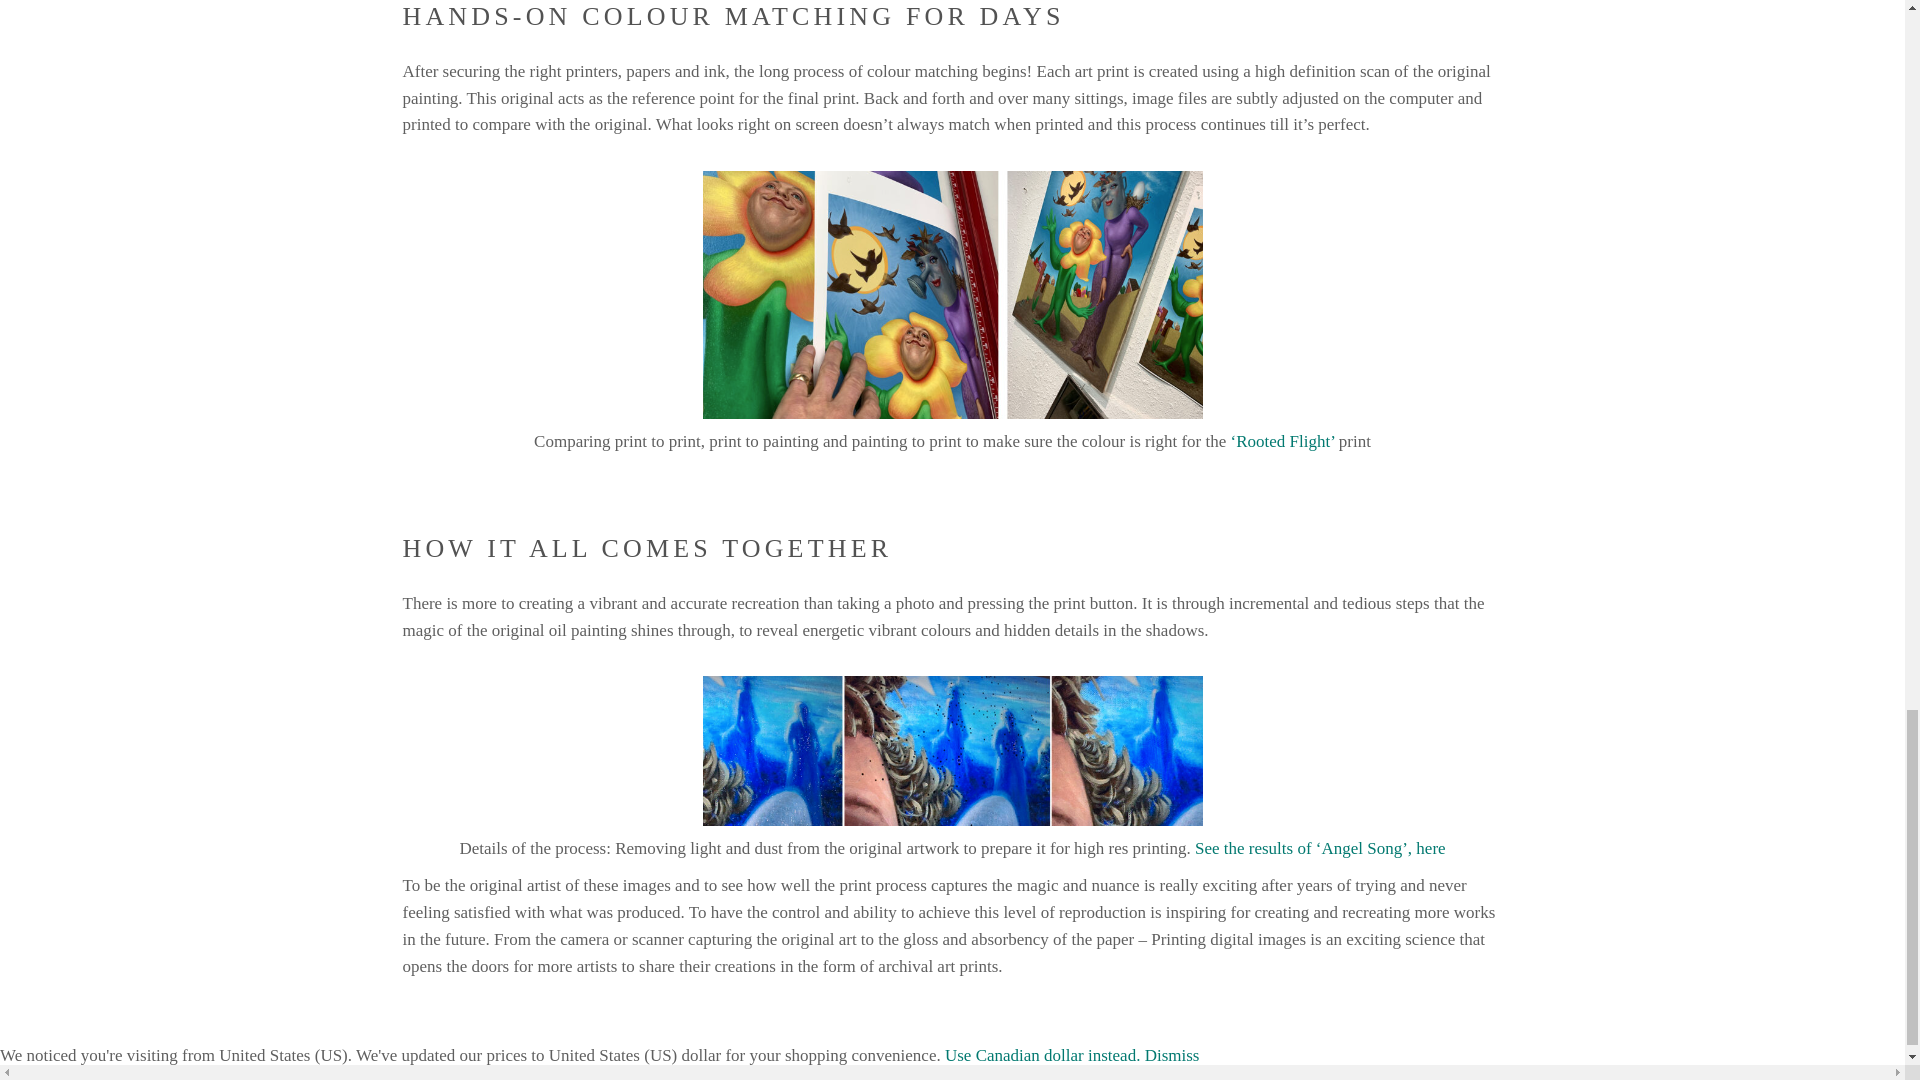 This screenshot has height=1080, width=1920. I want to click on Michael-Abraham-prints-cleaning-digital-file-angel-song, so click(952, 751).